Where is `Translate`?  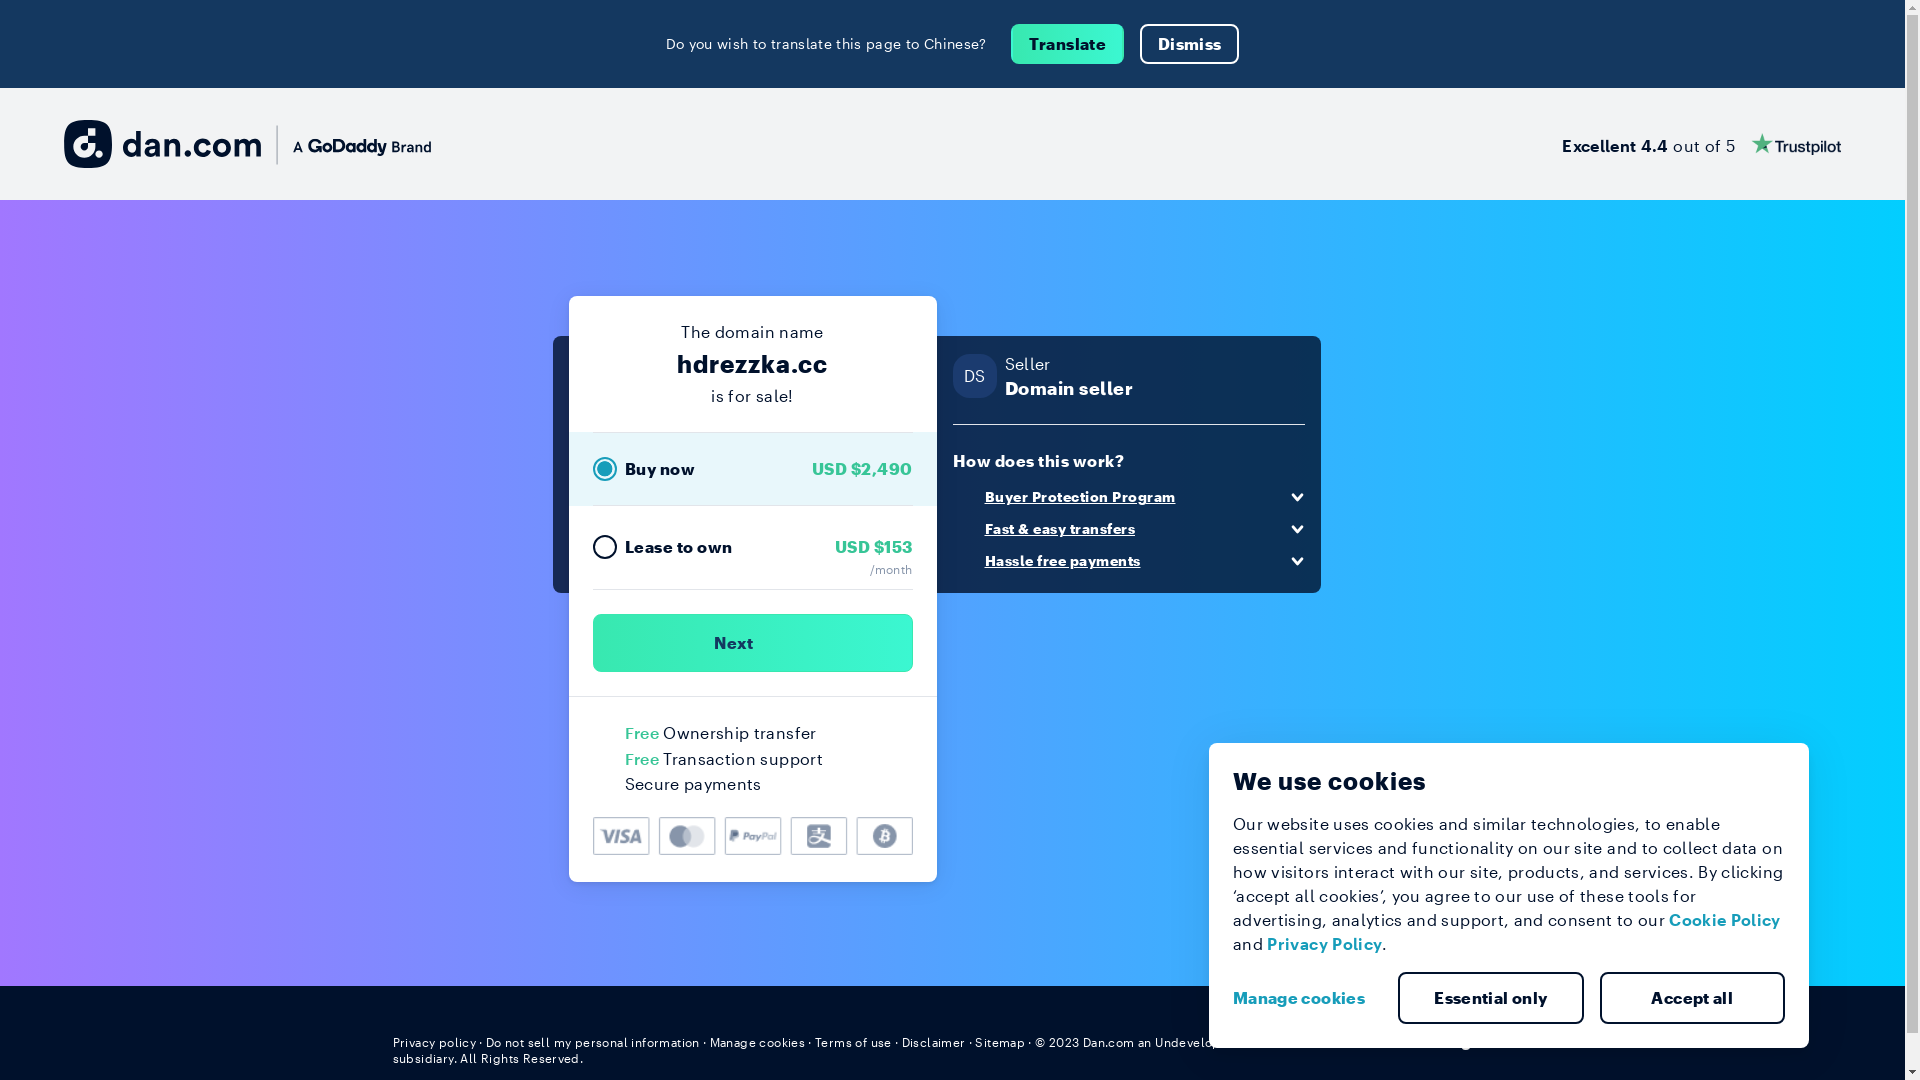
Translate is located at coordinates (1068, 44).